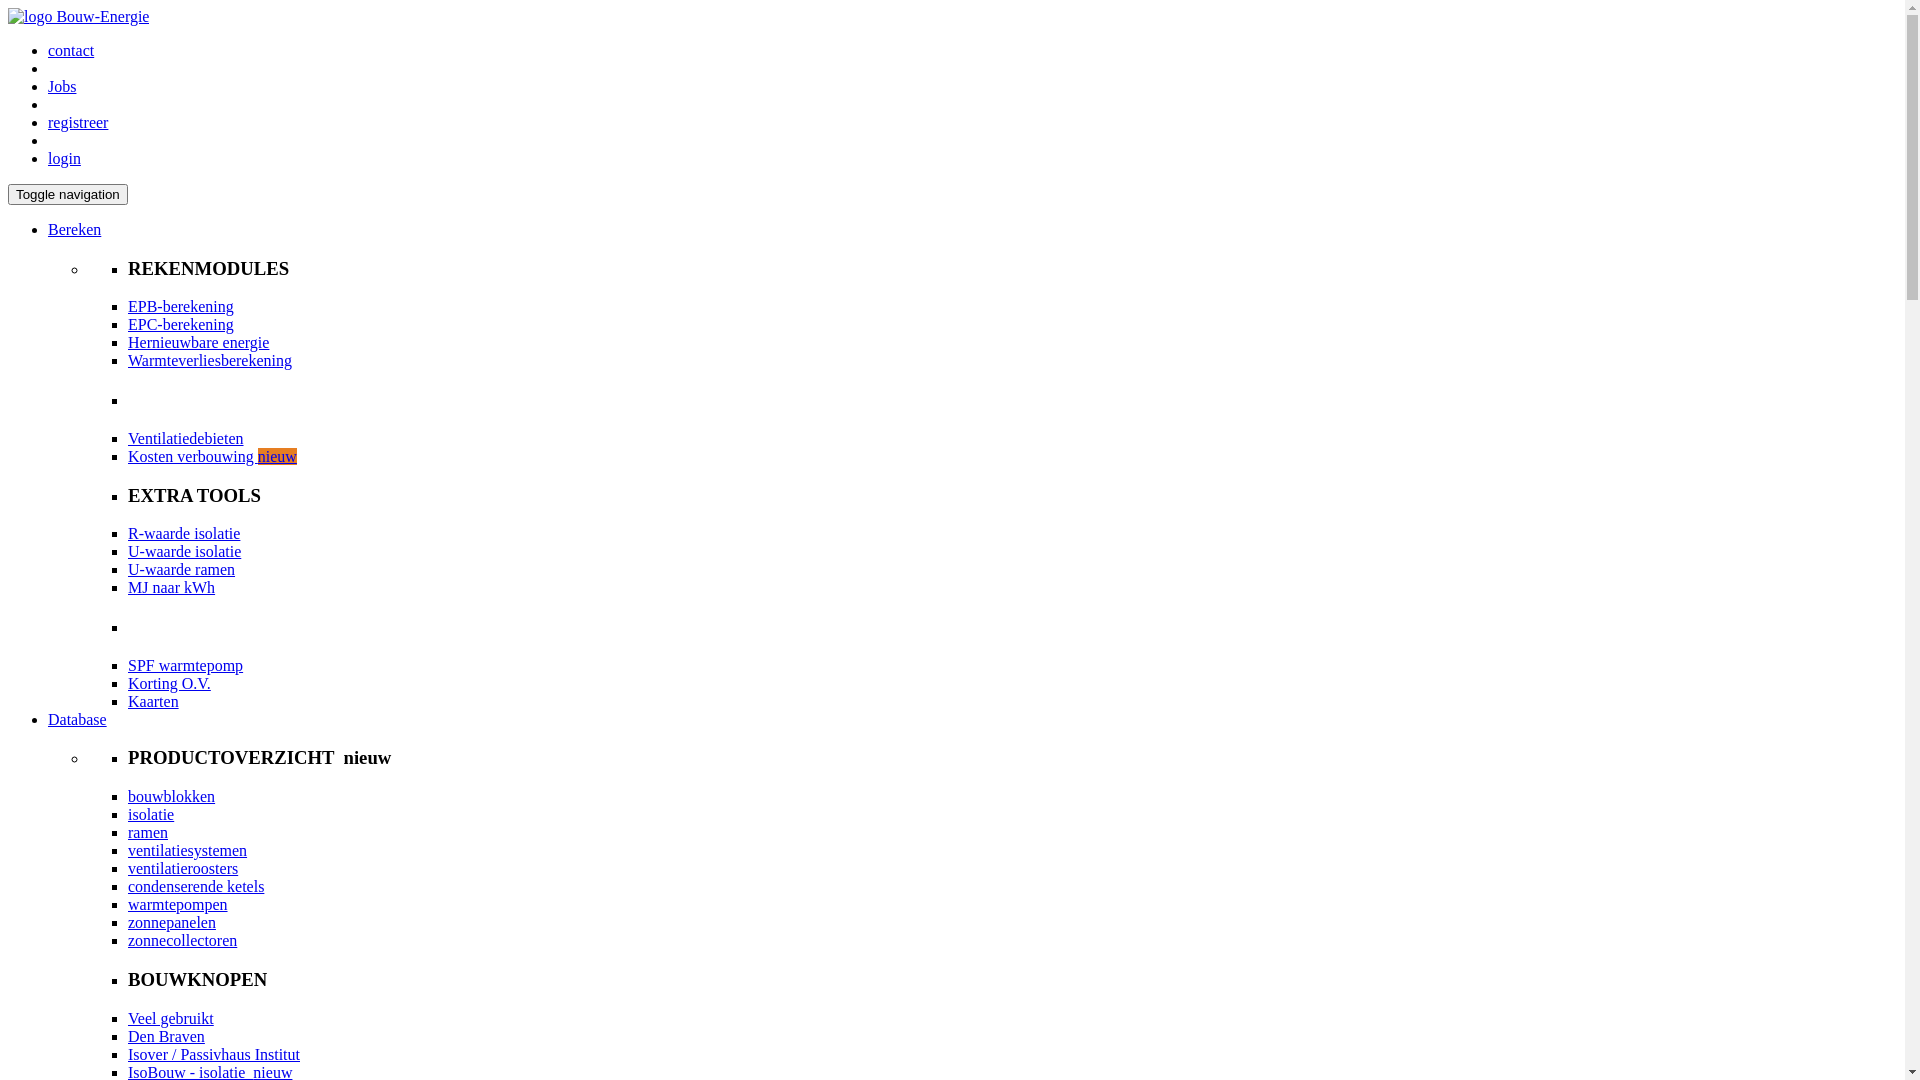 The width and height of the screenshot is (1920, 1080). I want to click on Toggle navigation, so click(68, 194).